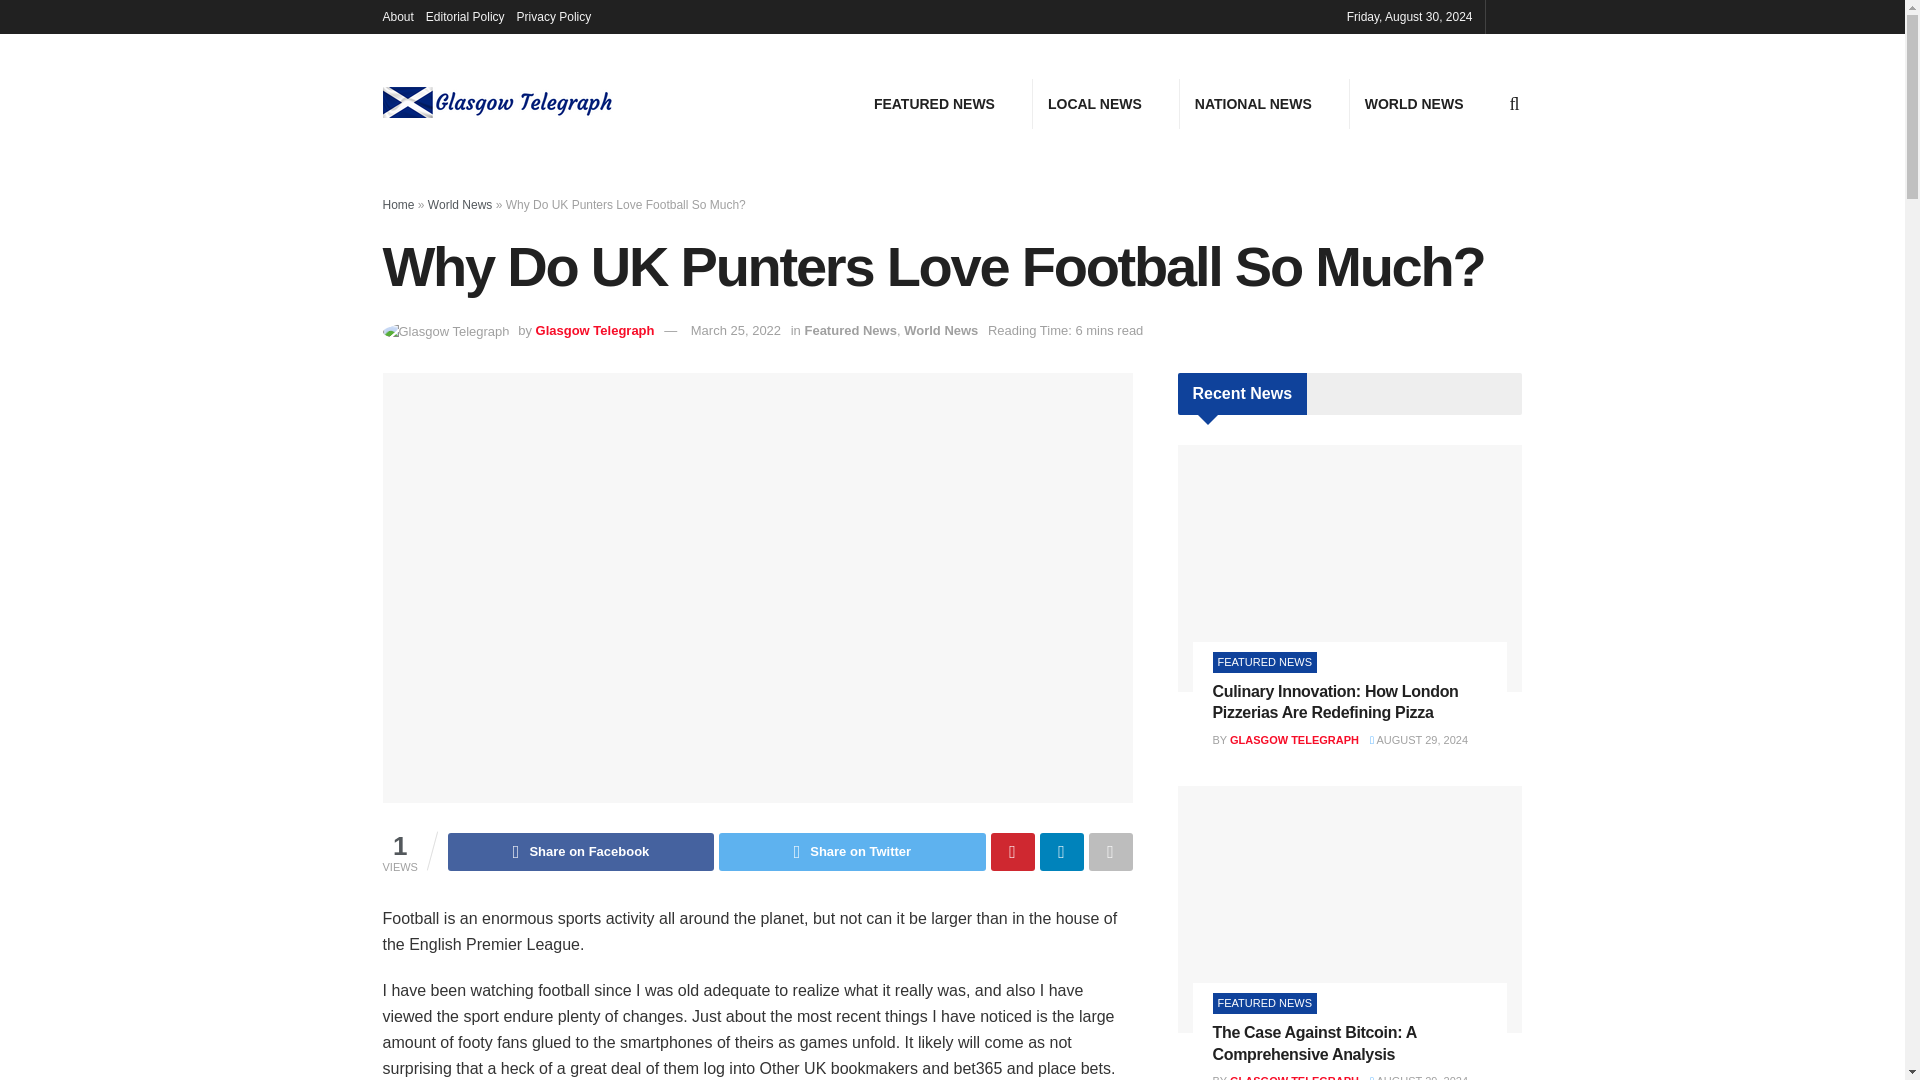 This screenshot has height=1080, width=1920. I want to click on Share on Twitter, so click(851, 851).